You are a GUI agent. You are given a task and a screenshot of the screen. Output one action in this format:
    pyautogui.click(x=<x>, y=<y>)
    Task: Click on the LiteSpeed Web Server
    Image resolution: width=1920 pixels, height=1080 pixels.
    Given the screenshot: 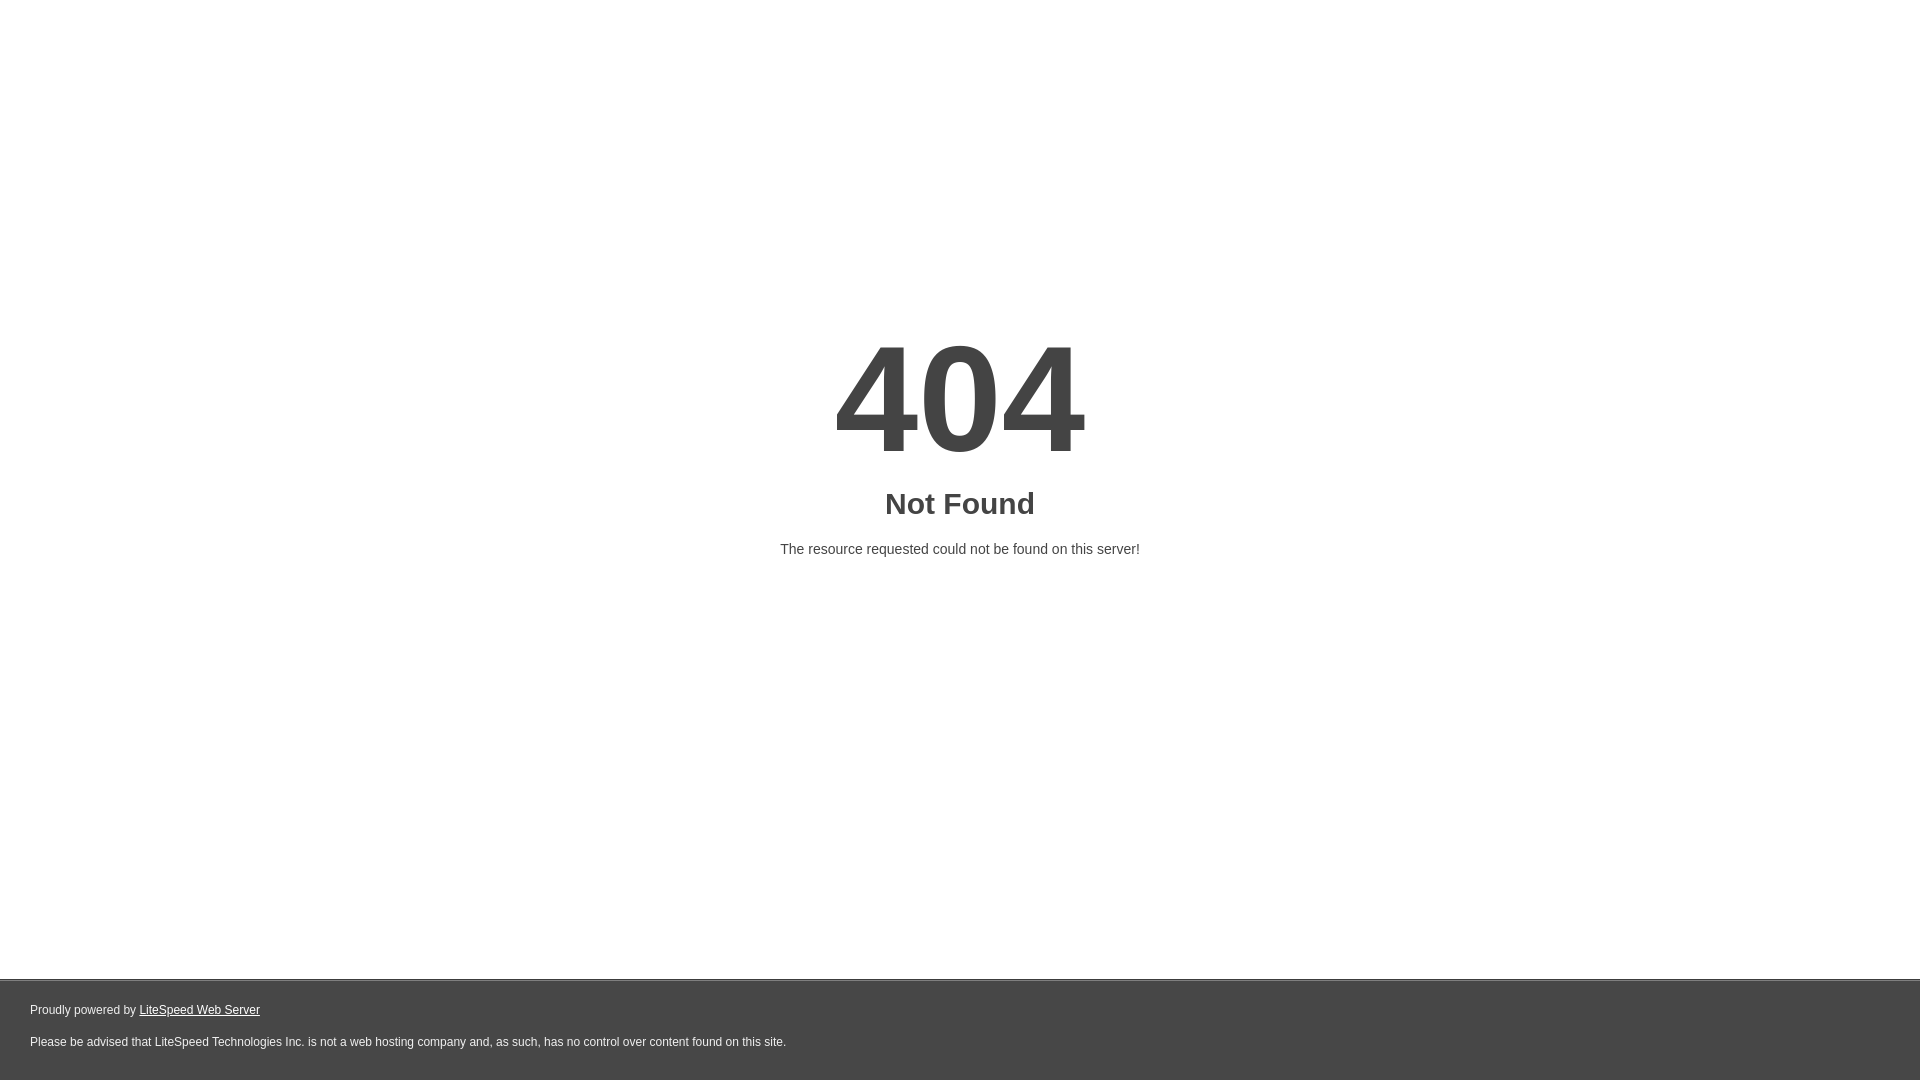 What is the action you would take?
    pyautogui.click(x=200, y=1010)
    